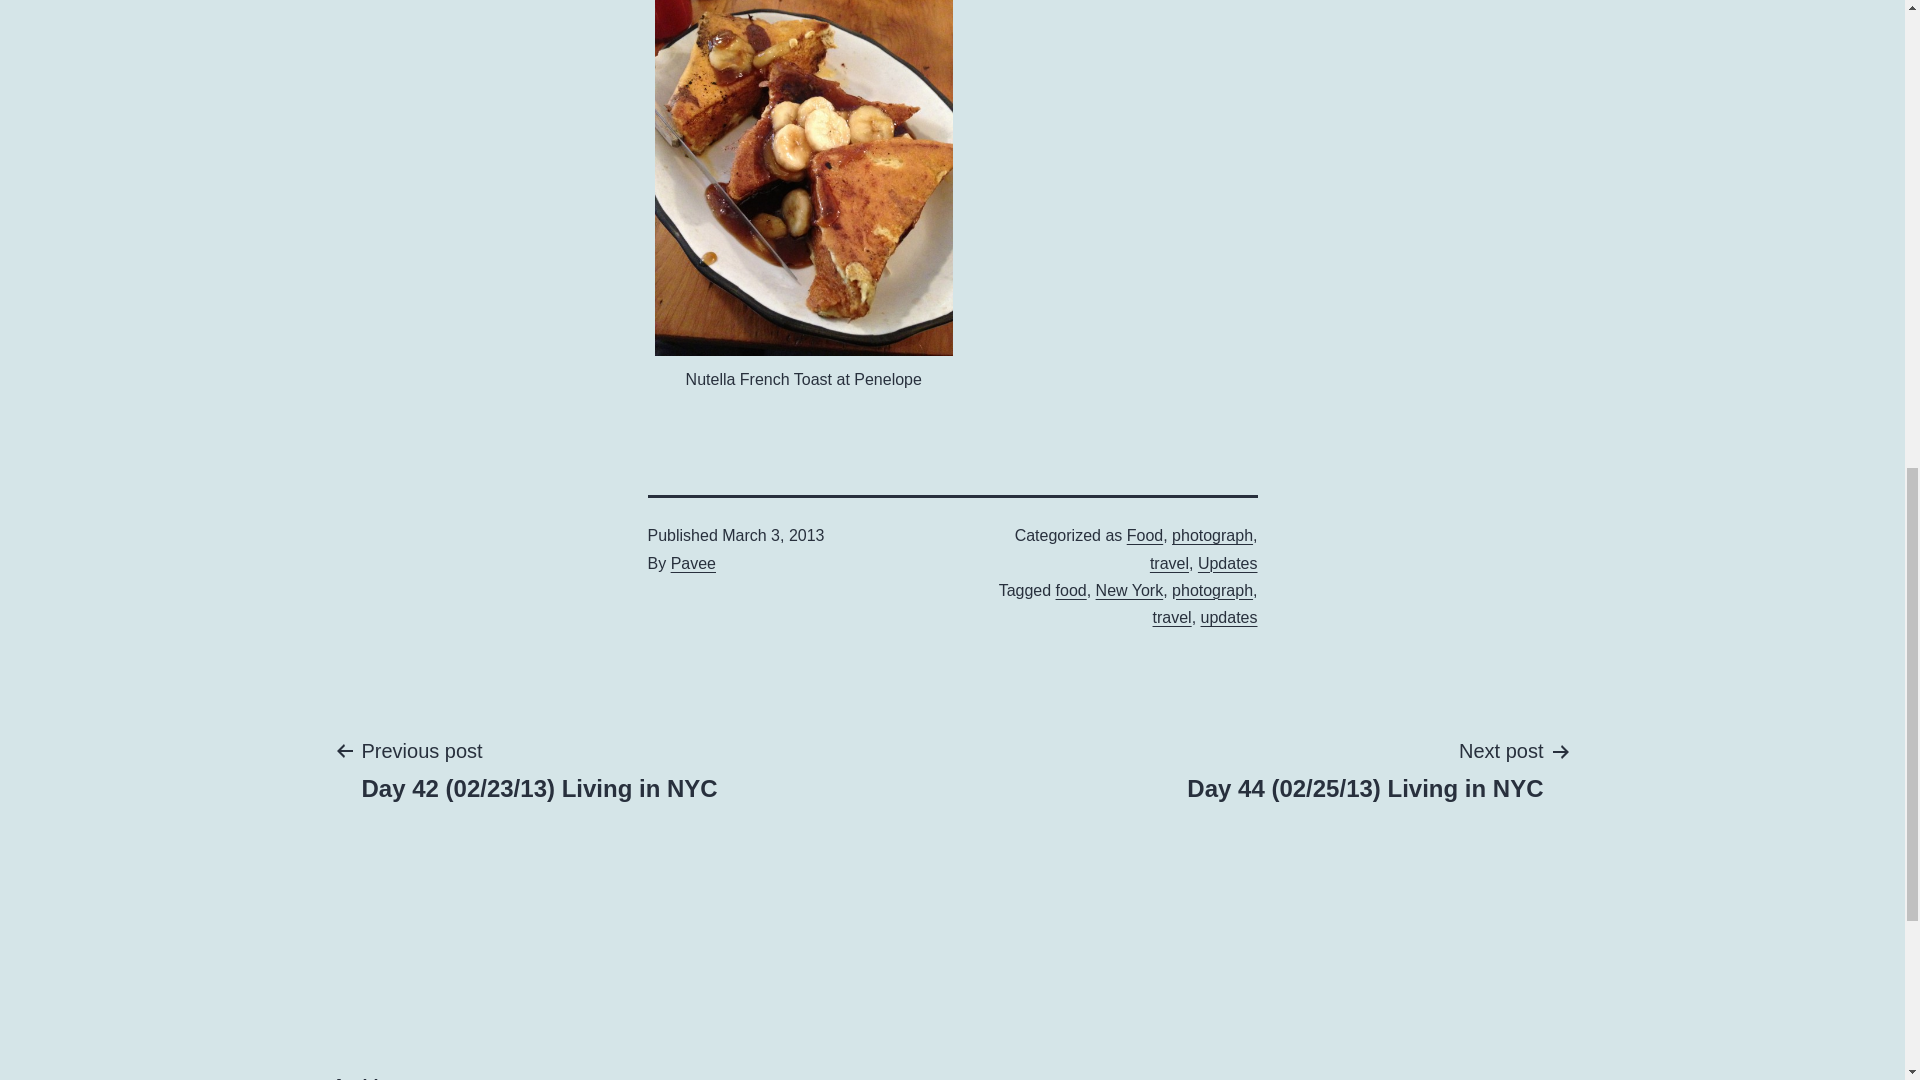 This screenshot has width=1920, height=1080. What do you see at coordinates (1172, 618) in the screenshot?
I see `travel` at bounding box center [1172, 618].